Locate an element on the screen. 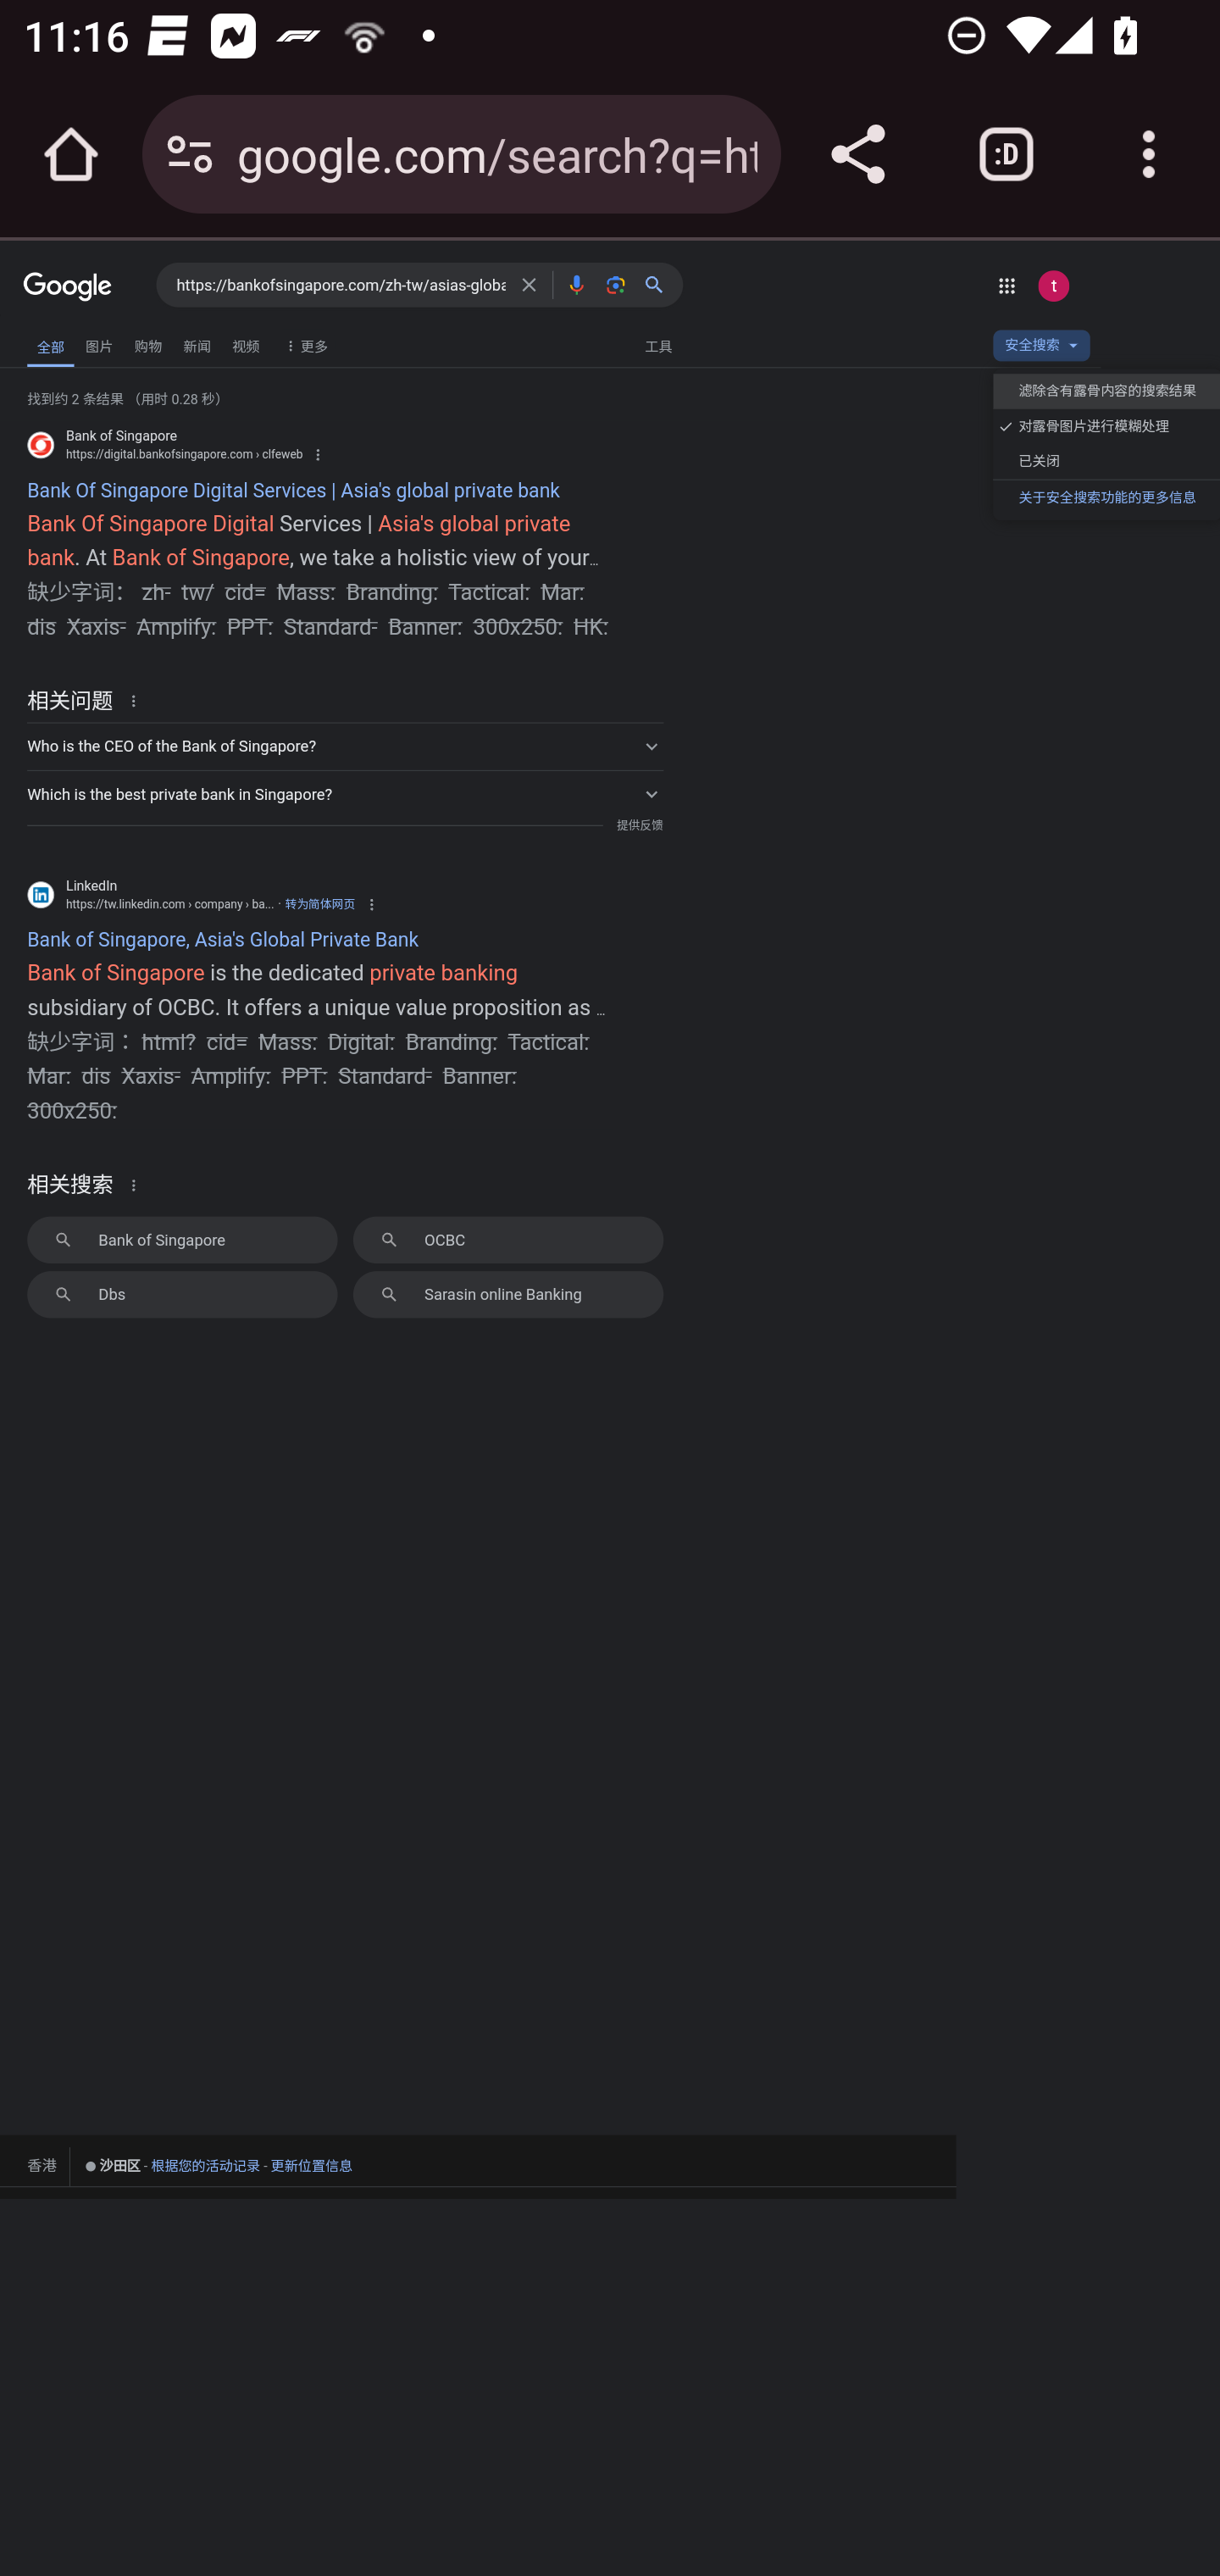 This screenshot has width=1220, height=2576. 安全搜索 is located at coordinates (1040, 349).